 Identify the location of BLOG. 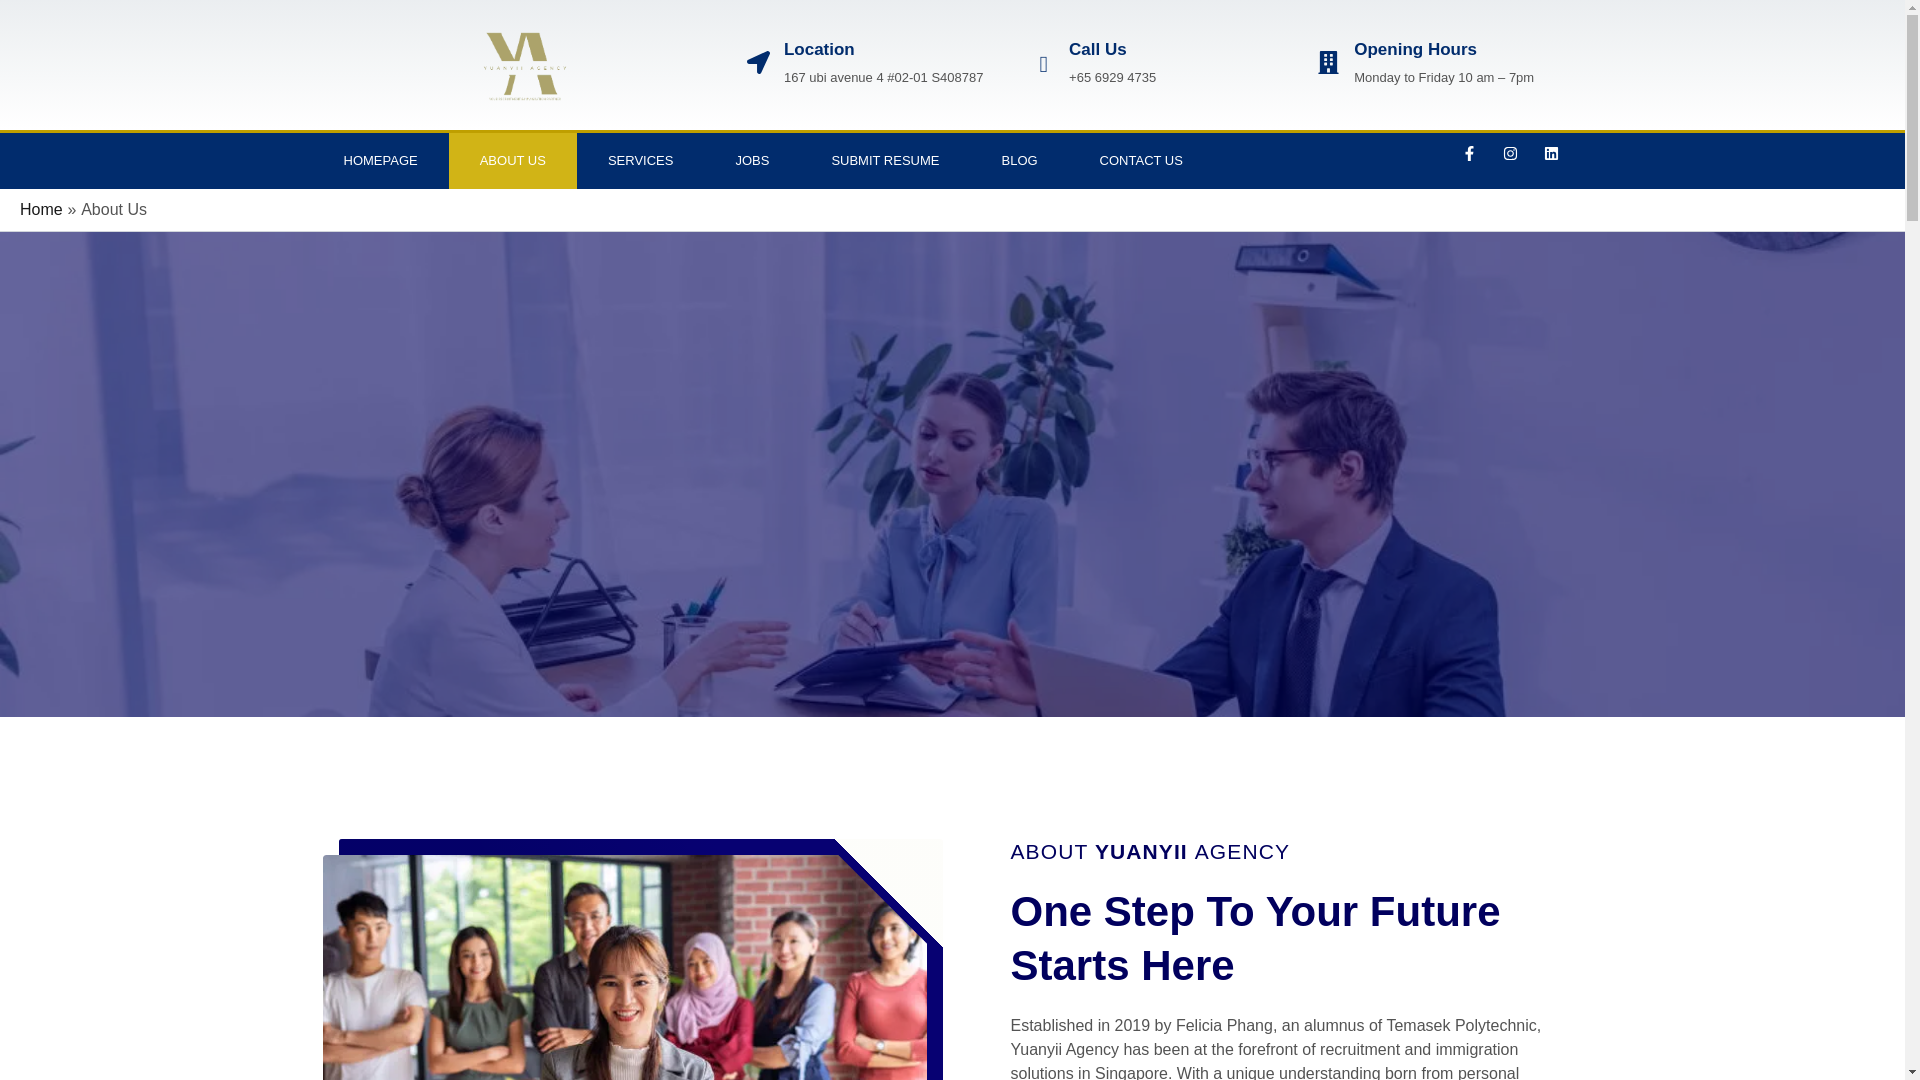
(1018, 160).